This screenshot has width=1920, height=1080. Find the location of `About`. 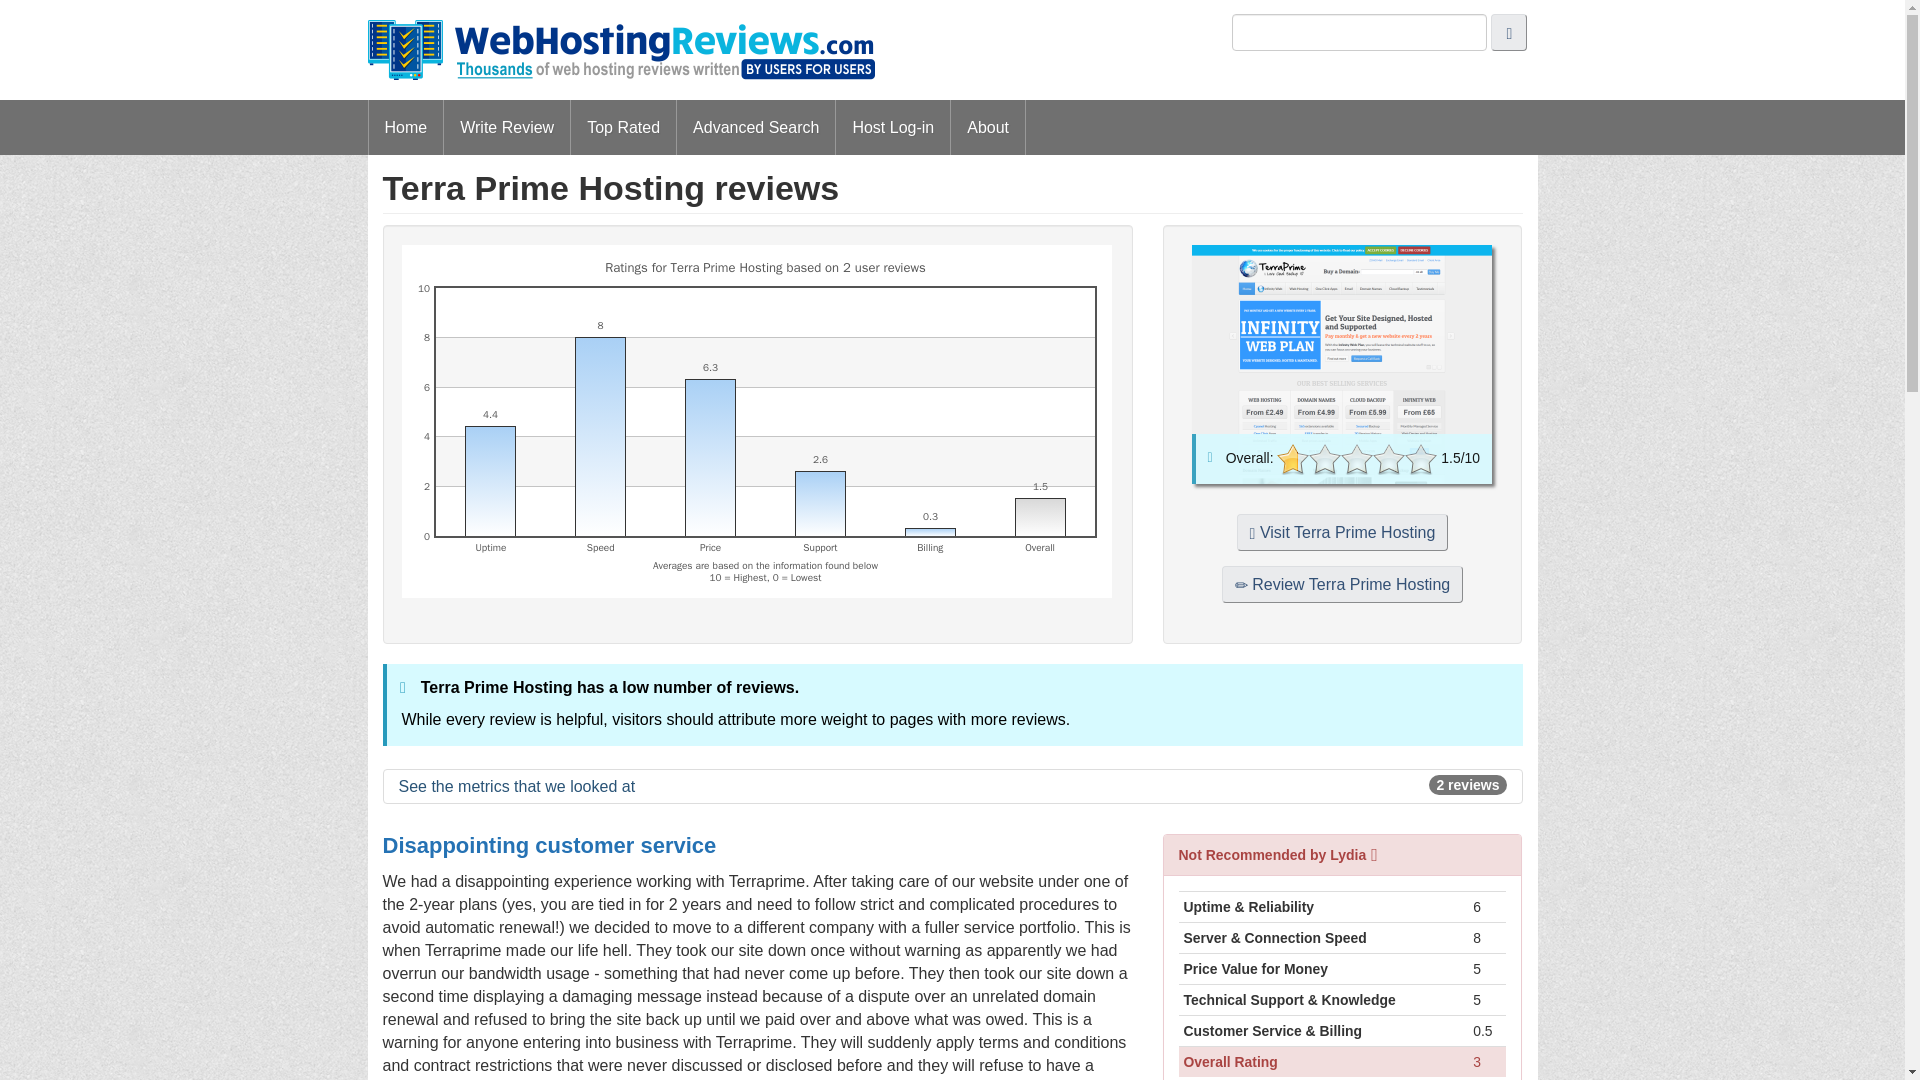

About is located at coordinates (988, 128).